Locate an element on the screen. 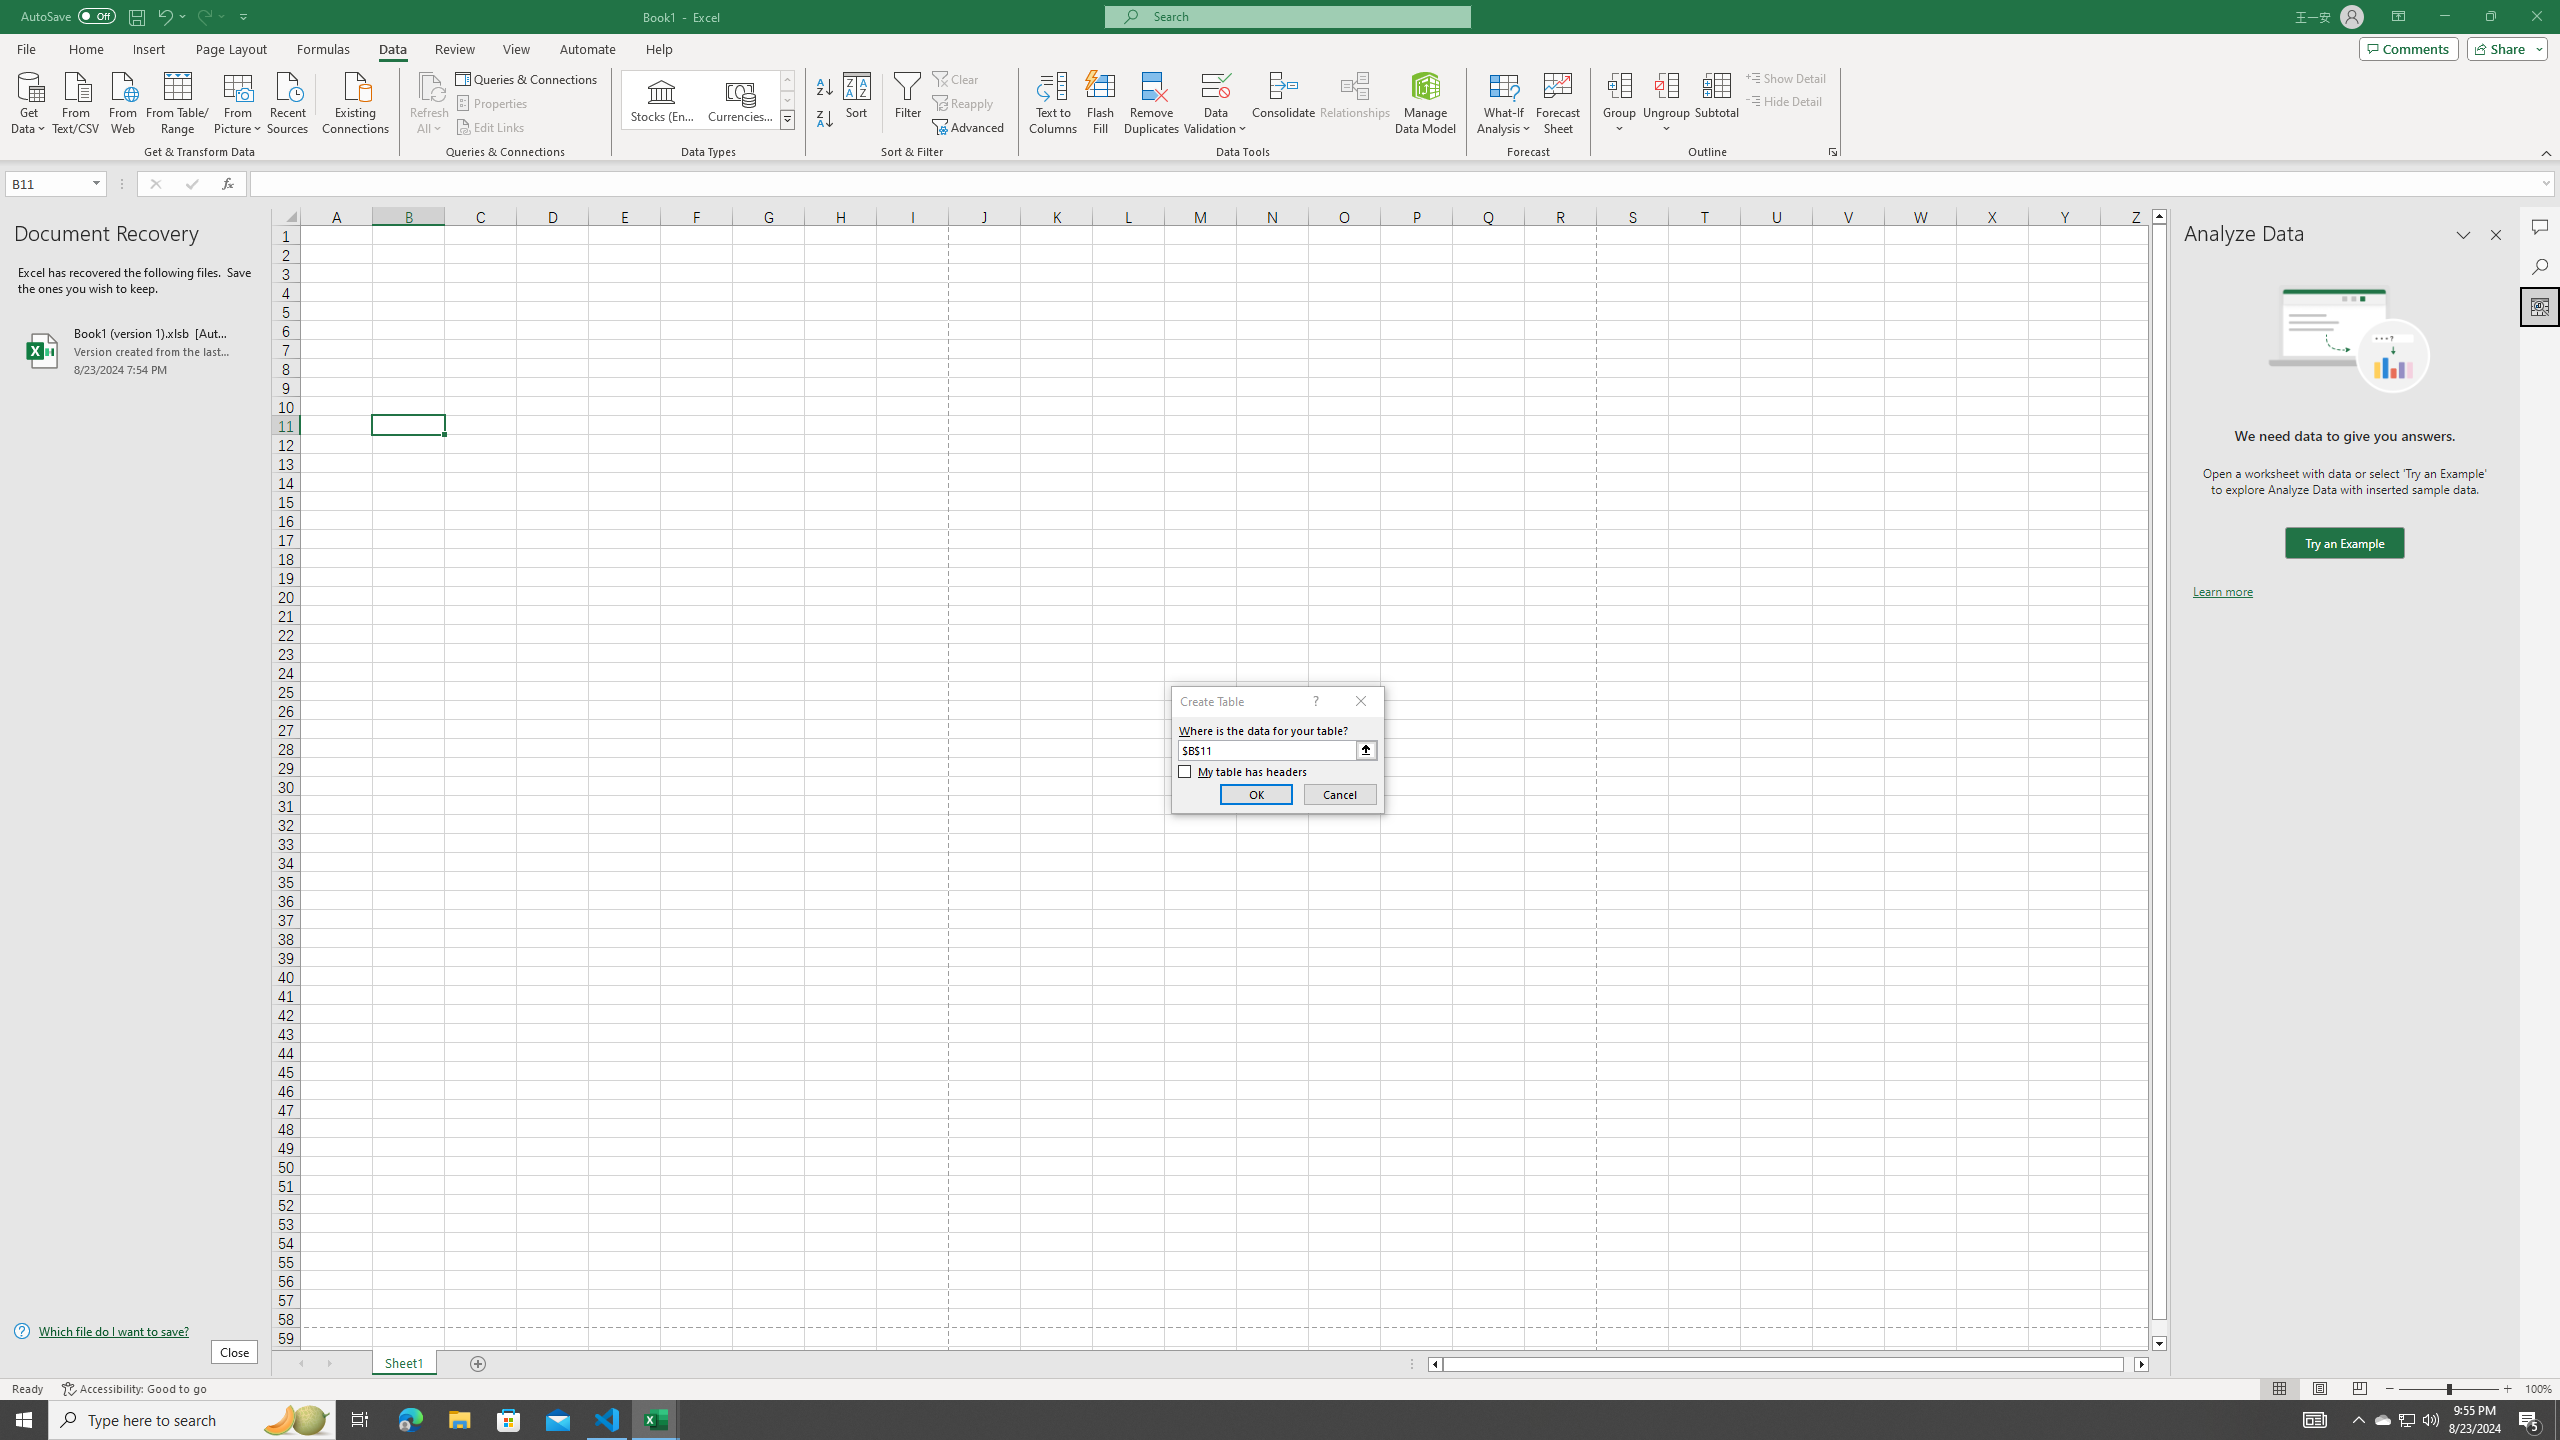  Zoom Out is located at coordinates (2422, 1389).